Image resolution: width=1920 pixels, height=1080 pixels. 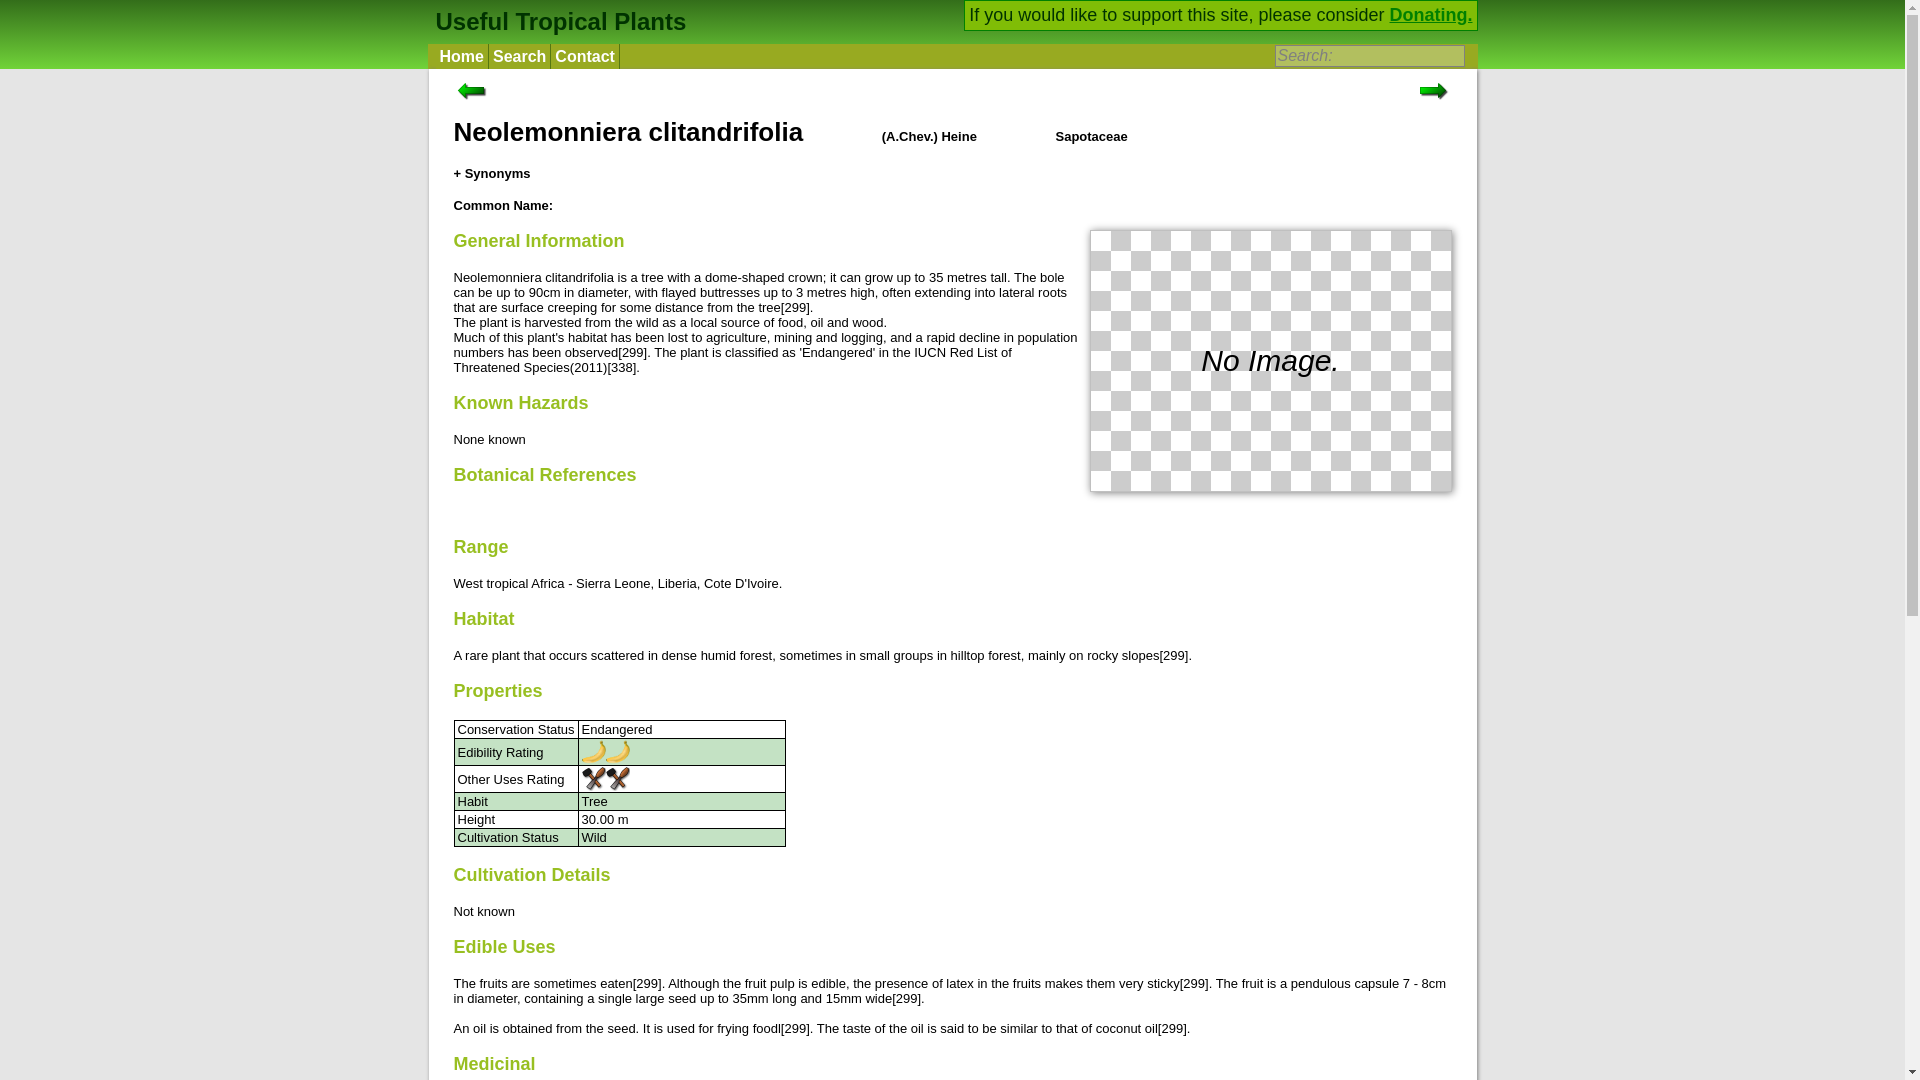 What do you see at coordinates (462, 56) in the screenshot?
I see `Home` at bounding box center [462, 56].